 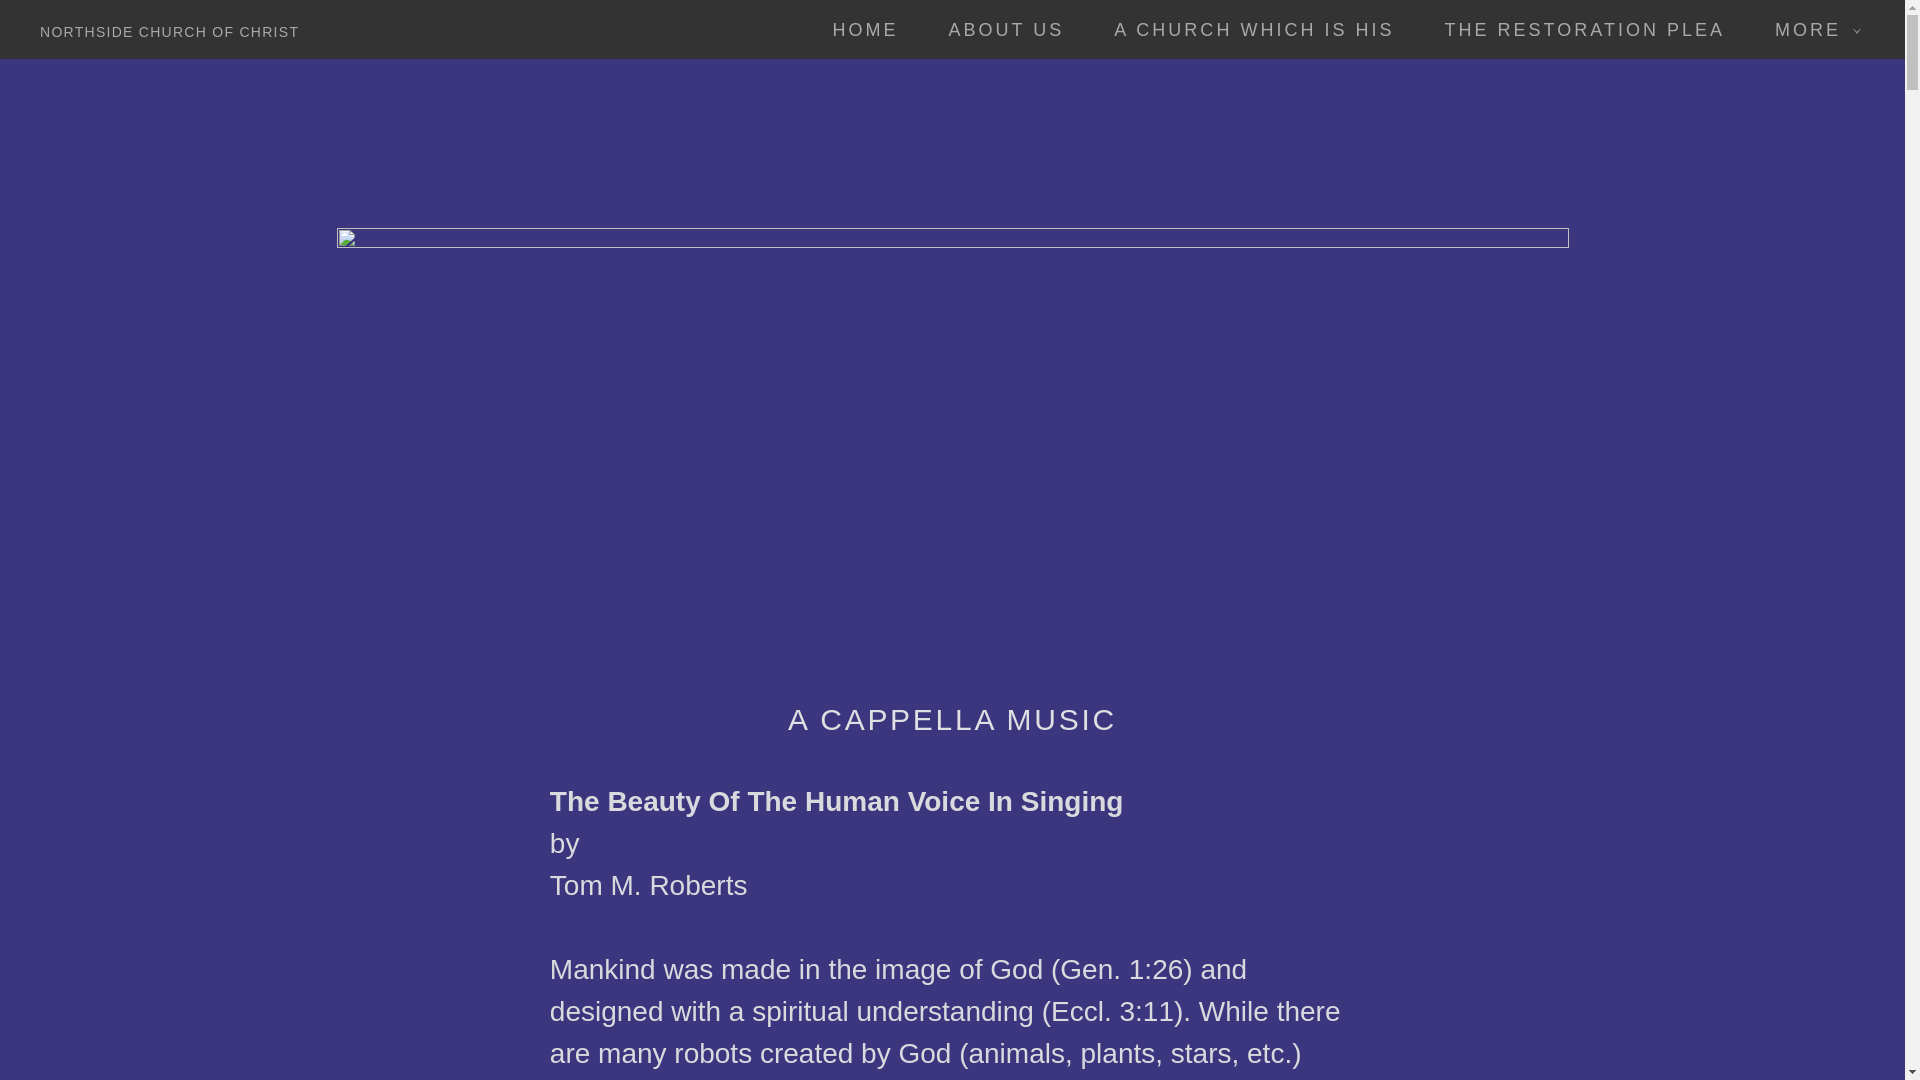 I want to click on THE RESTORATION PLEA, so click(x=1576, y=29).